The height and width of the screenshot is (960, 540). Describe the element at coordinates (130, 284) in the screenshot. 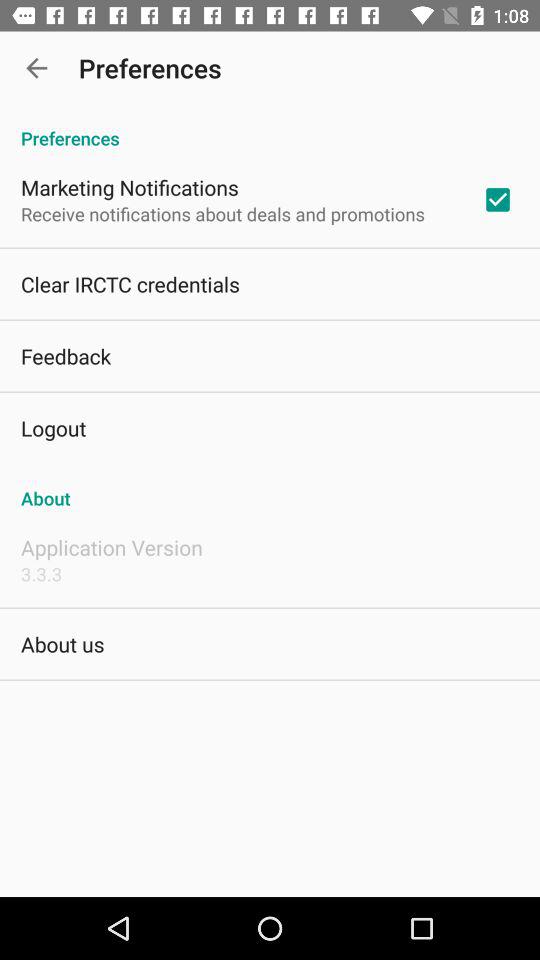

I see `jump until clear irctc credentials app` at that location.